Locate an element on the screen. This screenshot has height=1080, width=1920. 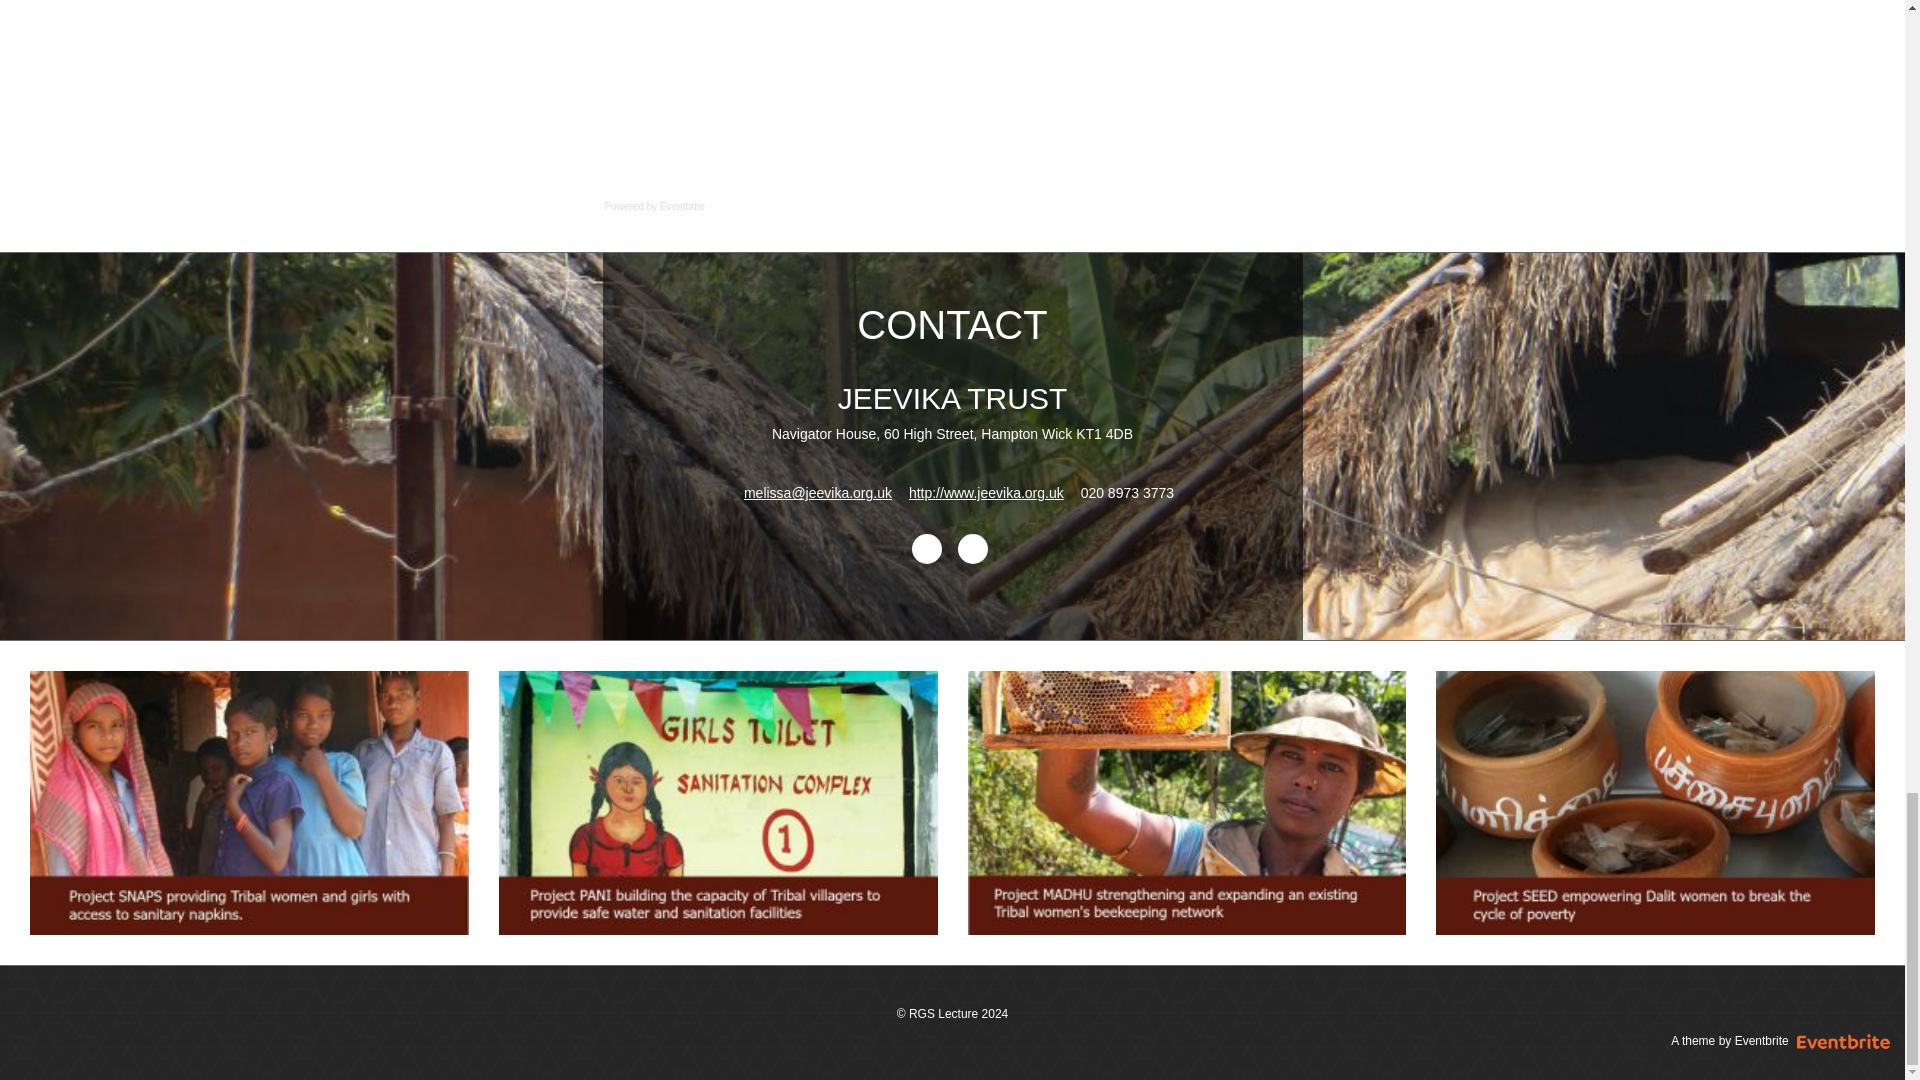
Powered by Eventbrite is located at coordinates (654, 206).